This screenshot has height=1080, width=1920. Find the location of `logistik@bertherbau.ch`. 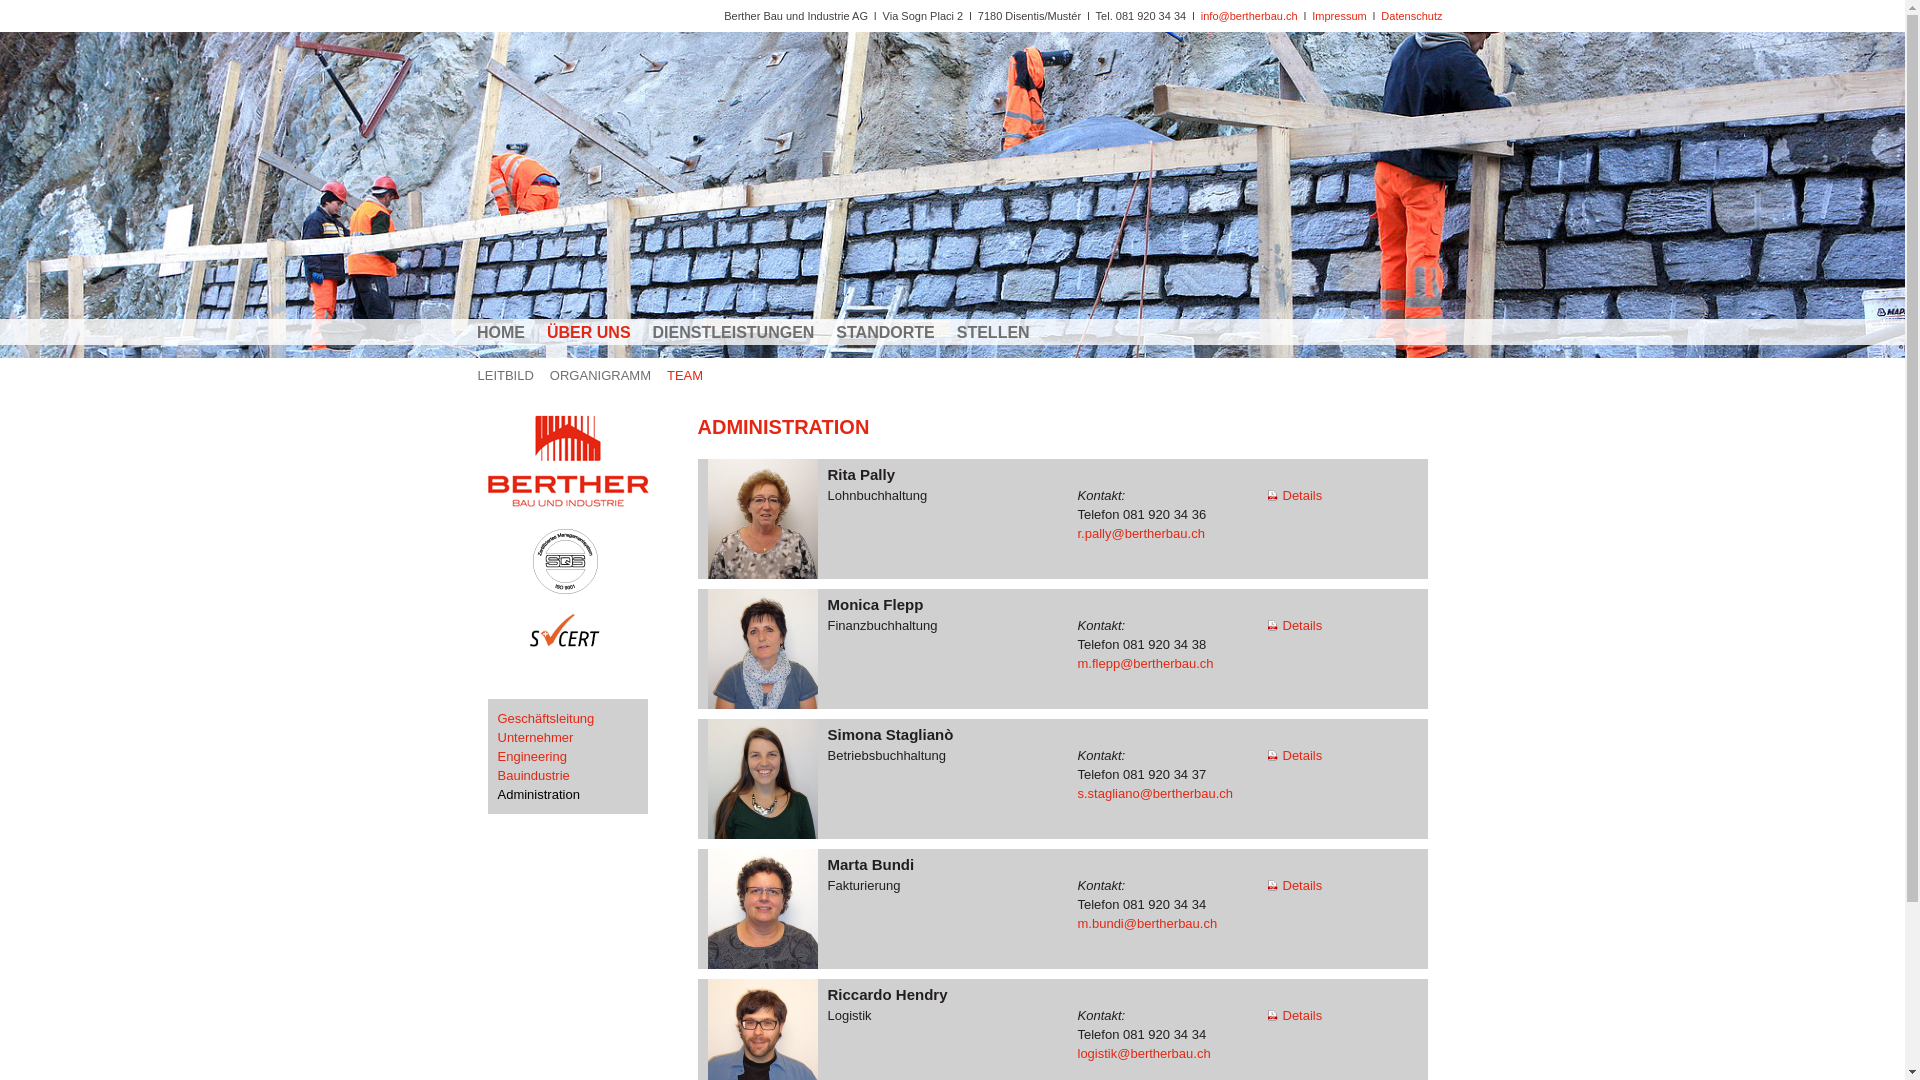

logistik@bertherbau.ch is located at coordinates (1144, 1054).